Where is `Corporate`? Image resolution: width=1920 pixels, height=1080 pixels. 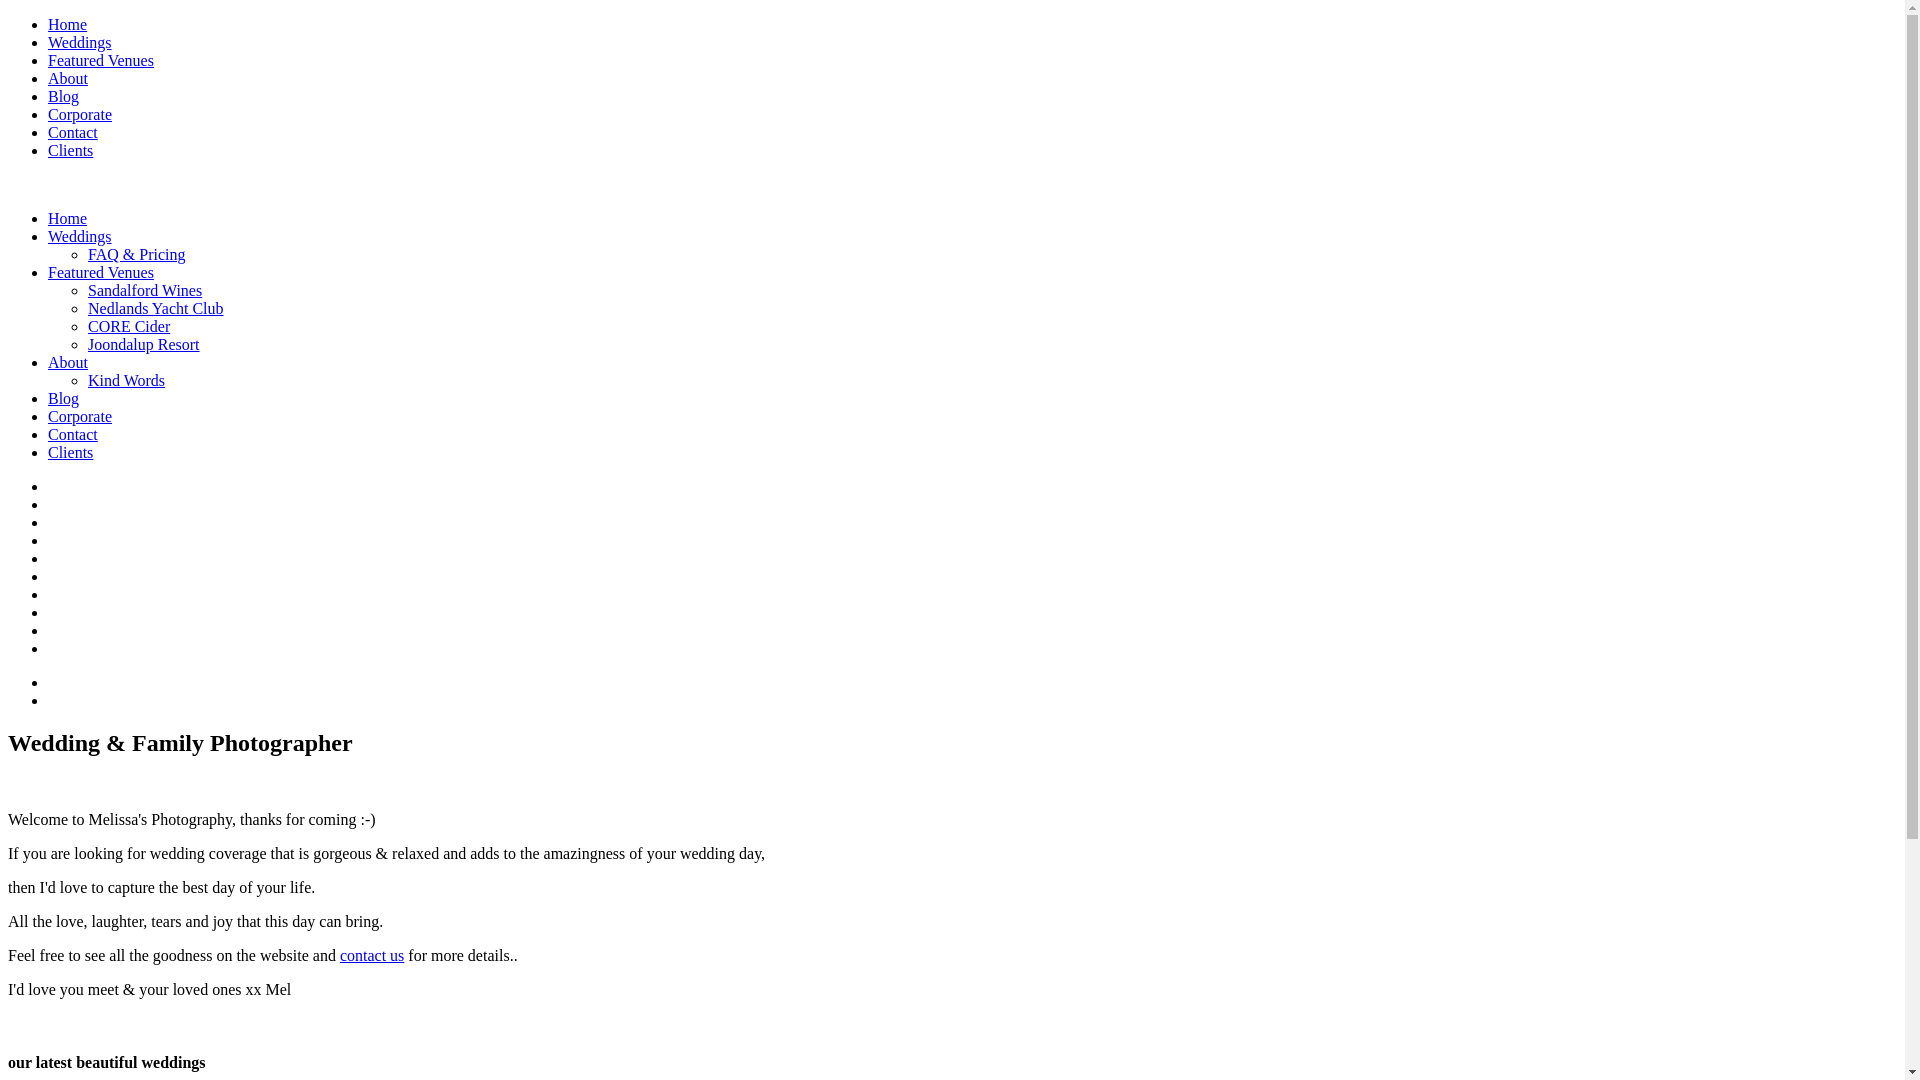 Corporate is located at coordinates (80, 114).